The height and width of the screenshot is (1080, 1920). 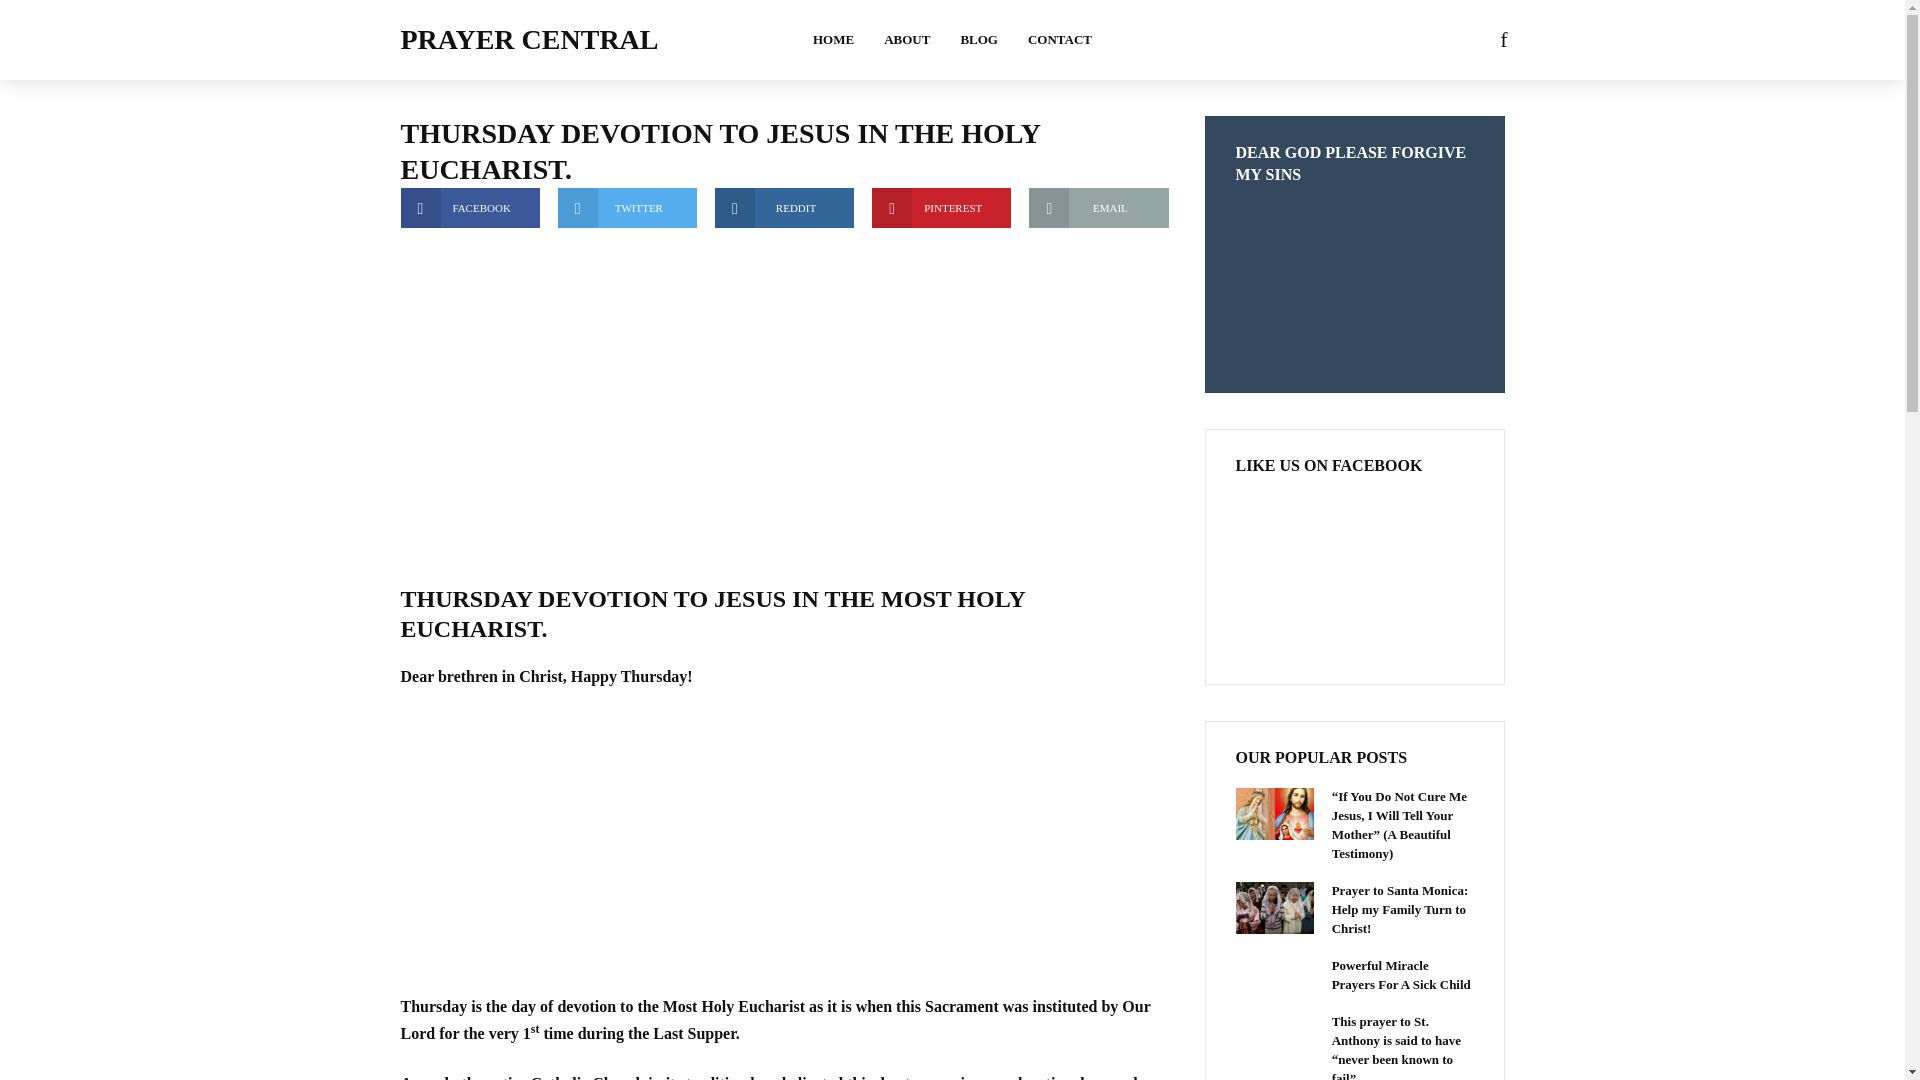 I want to click on HOME, so click(x=834, y=40).